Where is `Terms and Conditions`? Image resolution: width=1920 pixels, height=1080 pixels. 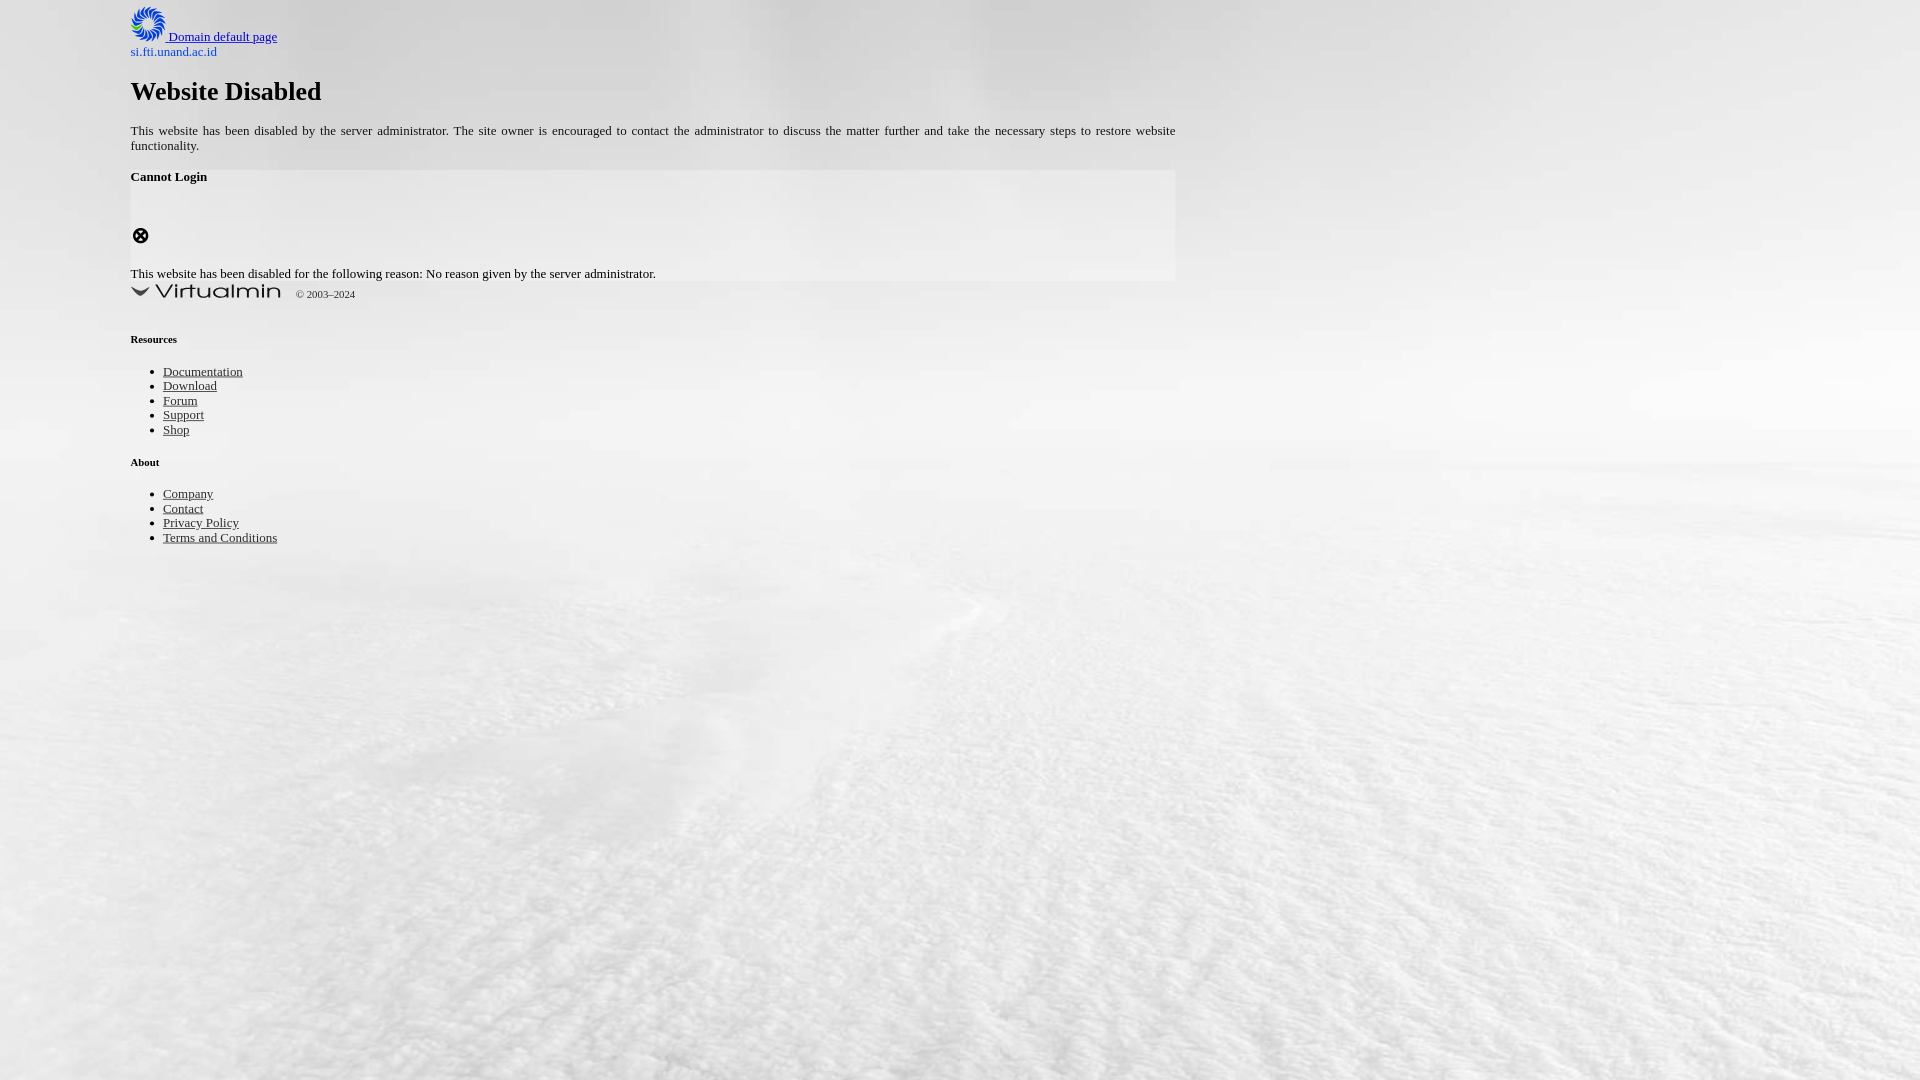 Terms and Conditions is located at coordinates (233, 538).